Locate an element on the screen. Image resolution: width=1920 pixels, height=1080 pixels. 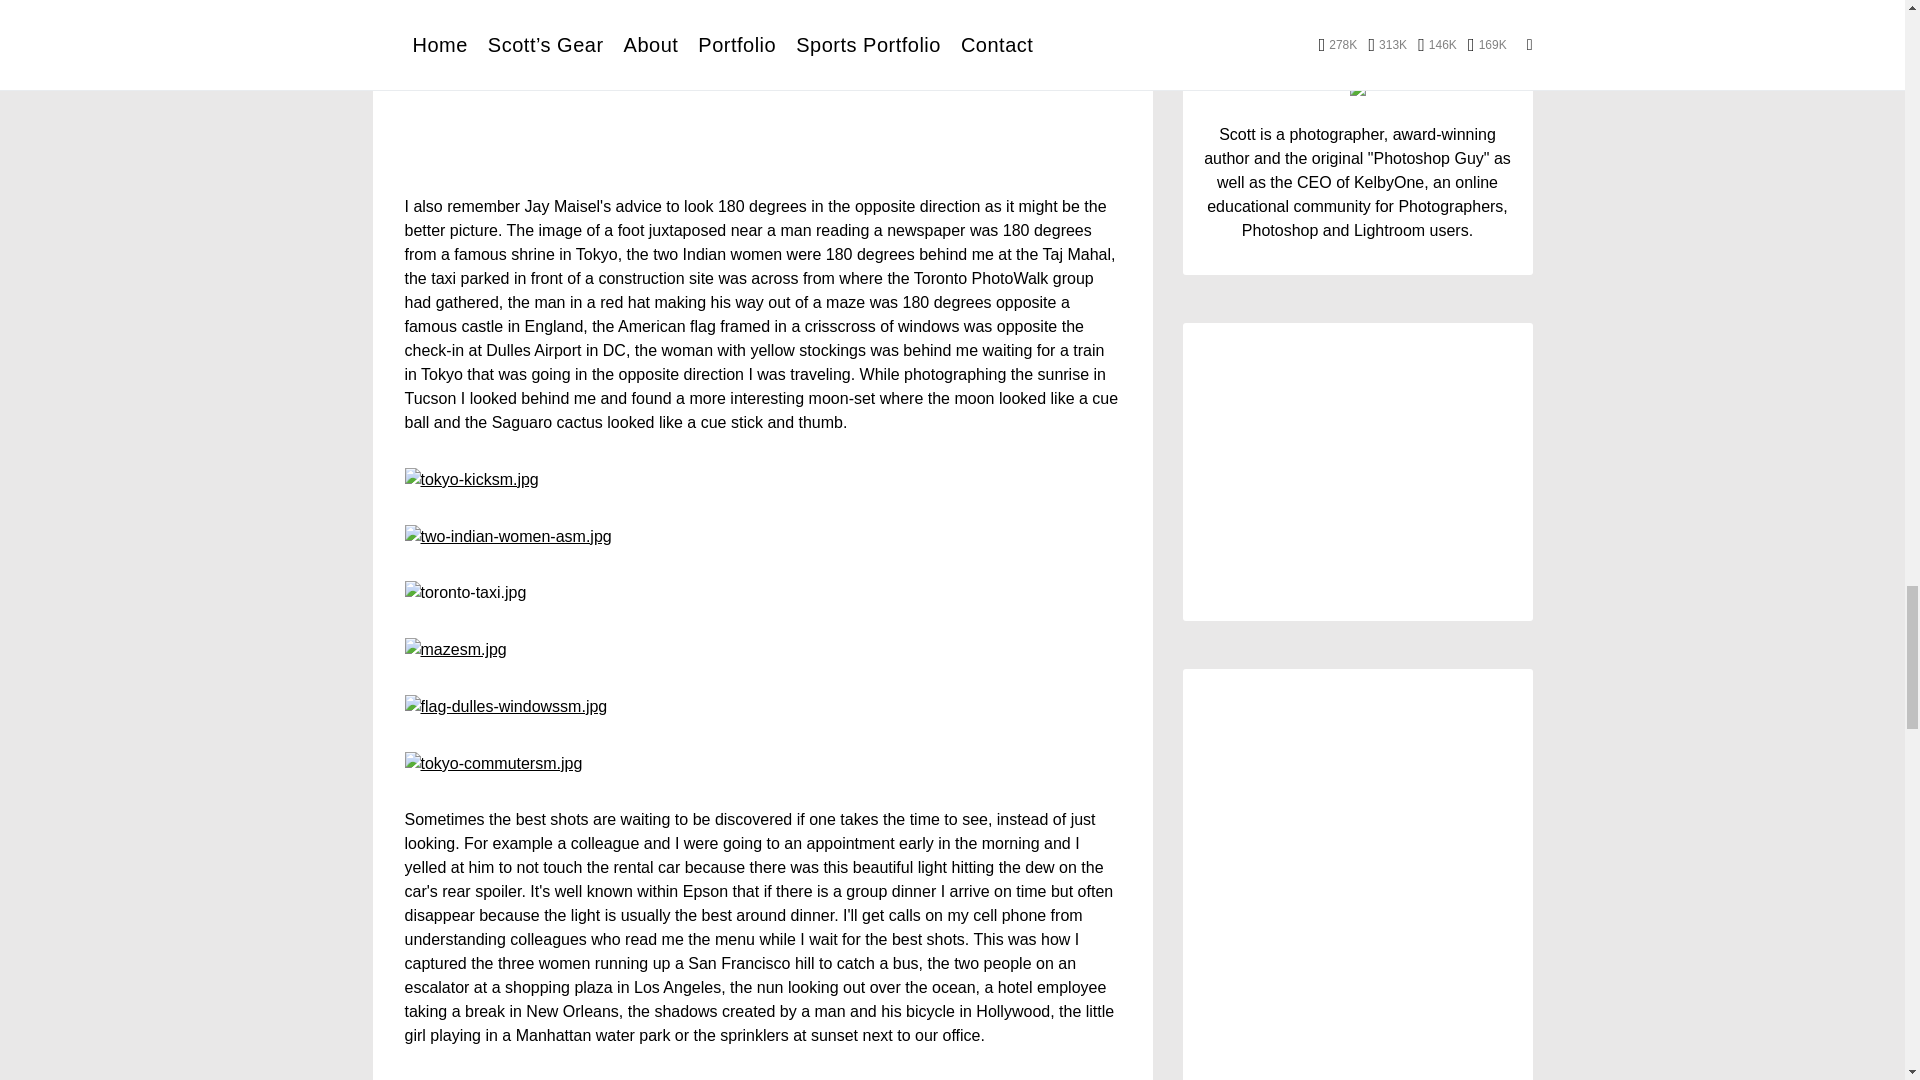
two-indian-women-asm.jpg is located at coordinates (506, 536).